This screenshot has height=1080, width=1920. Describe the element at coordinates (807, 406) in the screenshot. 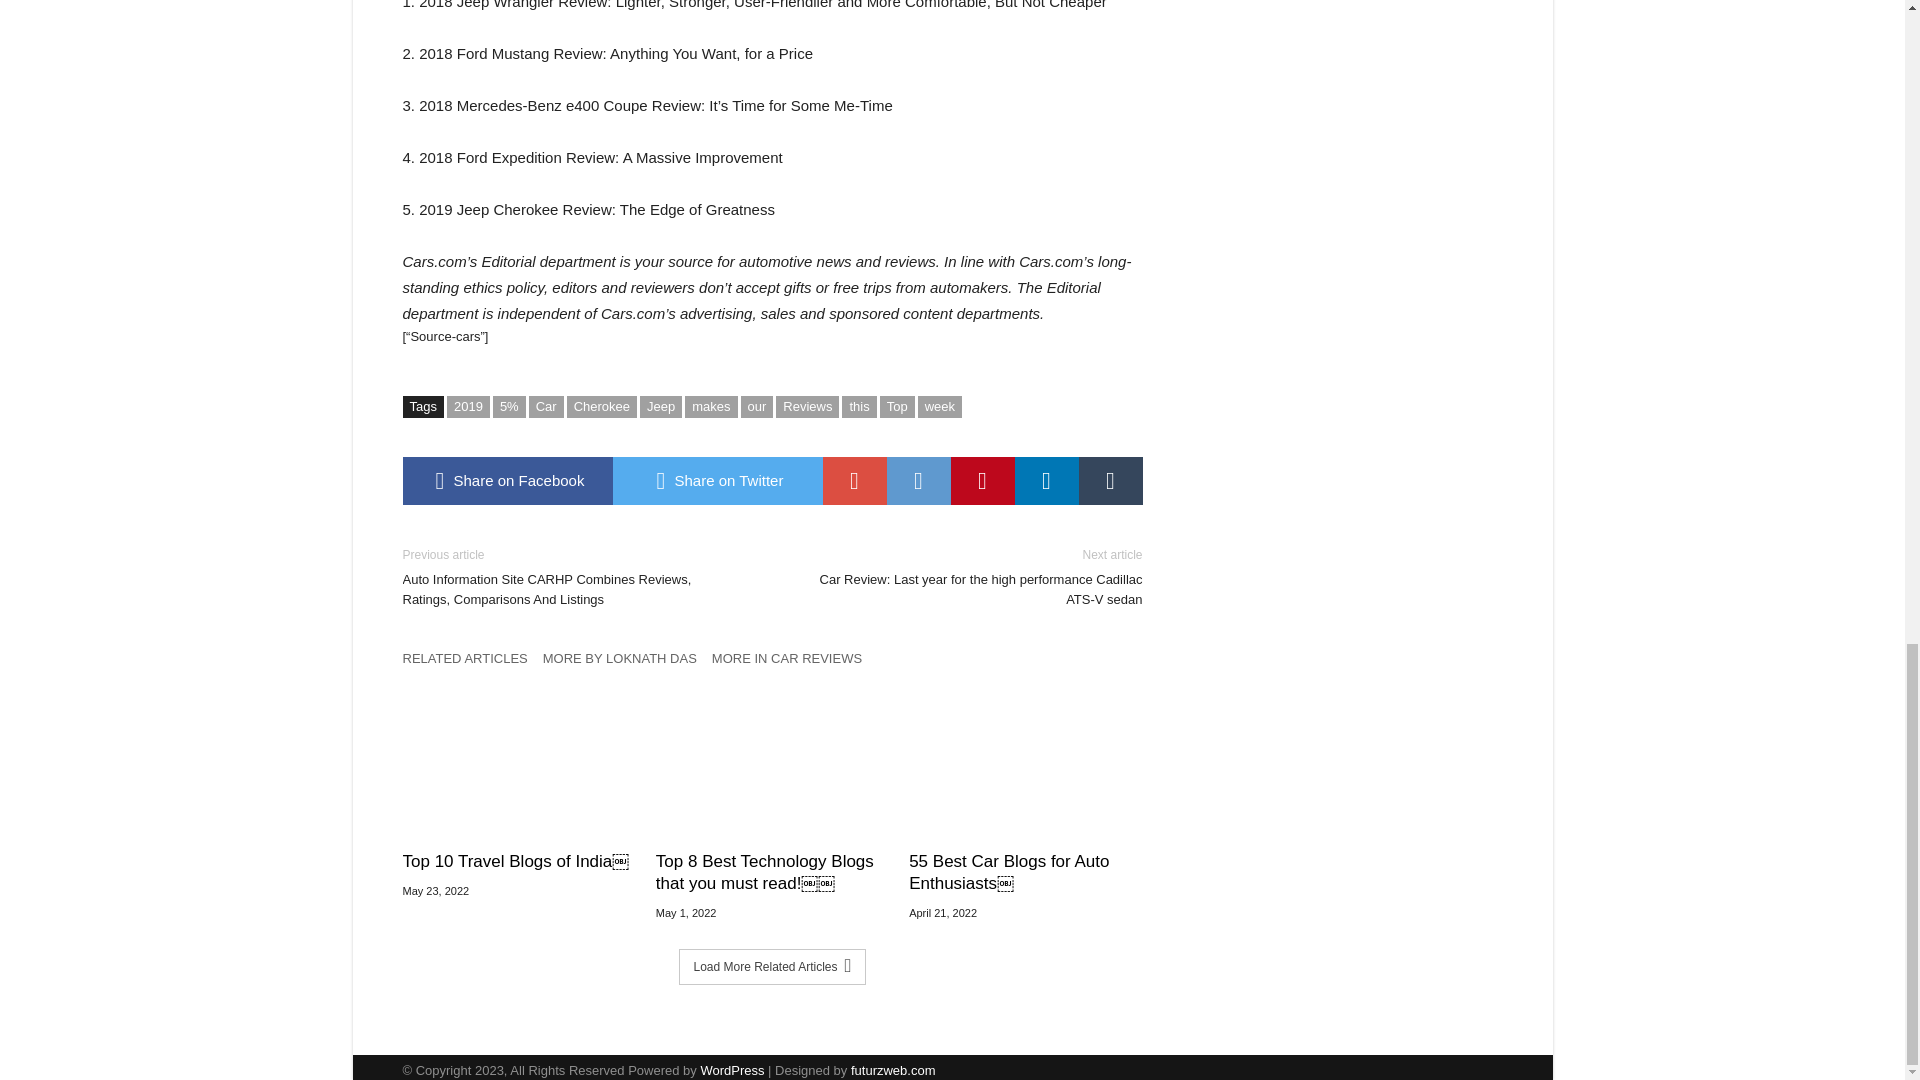

I see `Reviews` at that location.